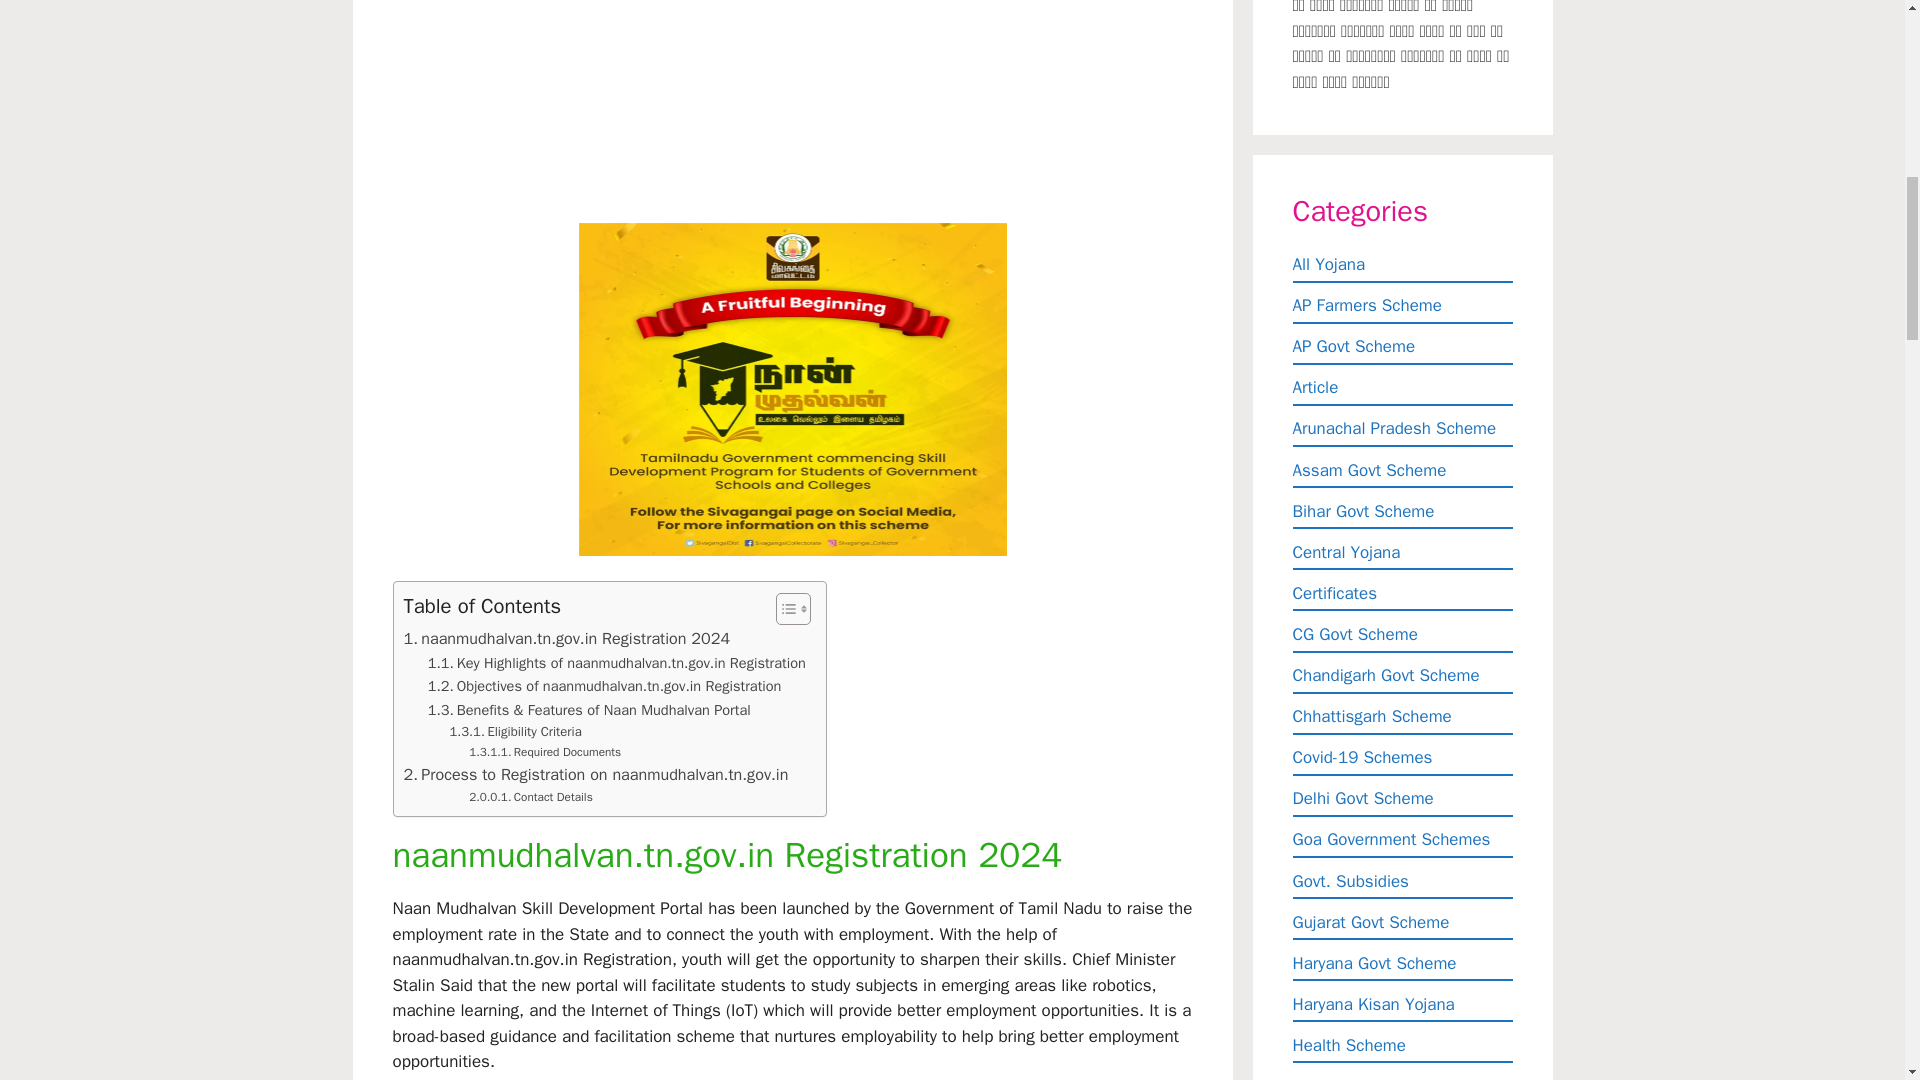 Image resolution: width=1920 pixels, height=1080 pixels. I want to click on Objectives of naanmudhalvan.tn.gov.in Registration, so click(604, 686).